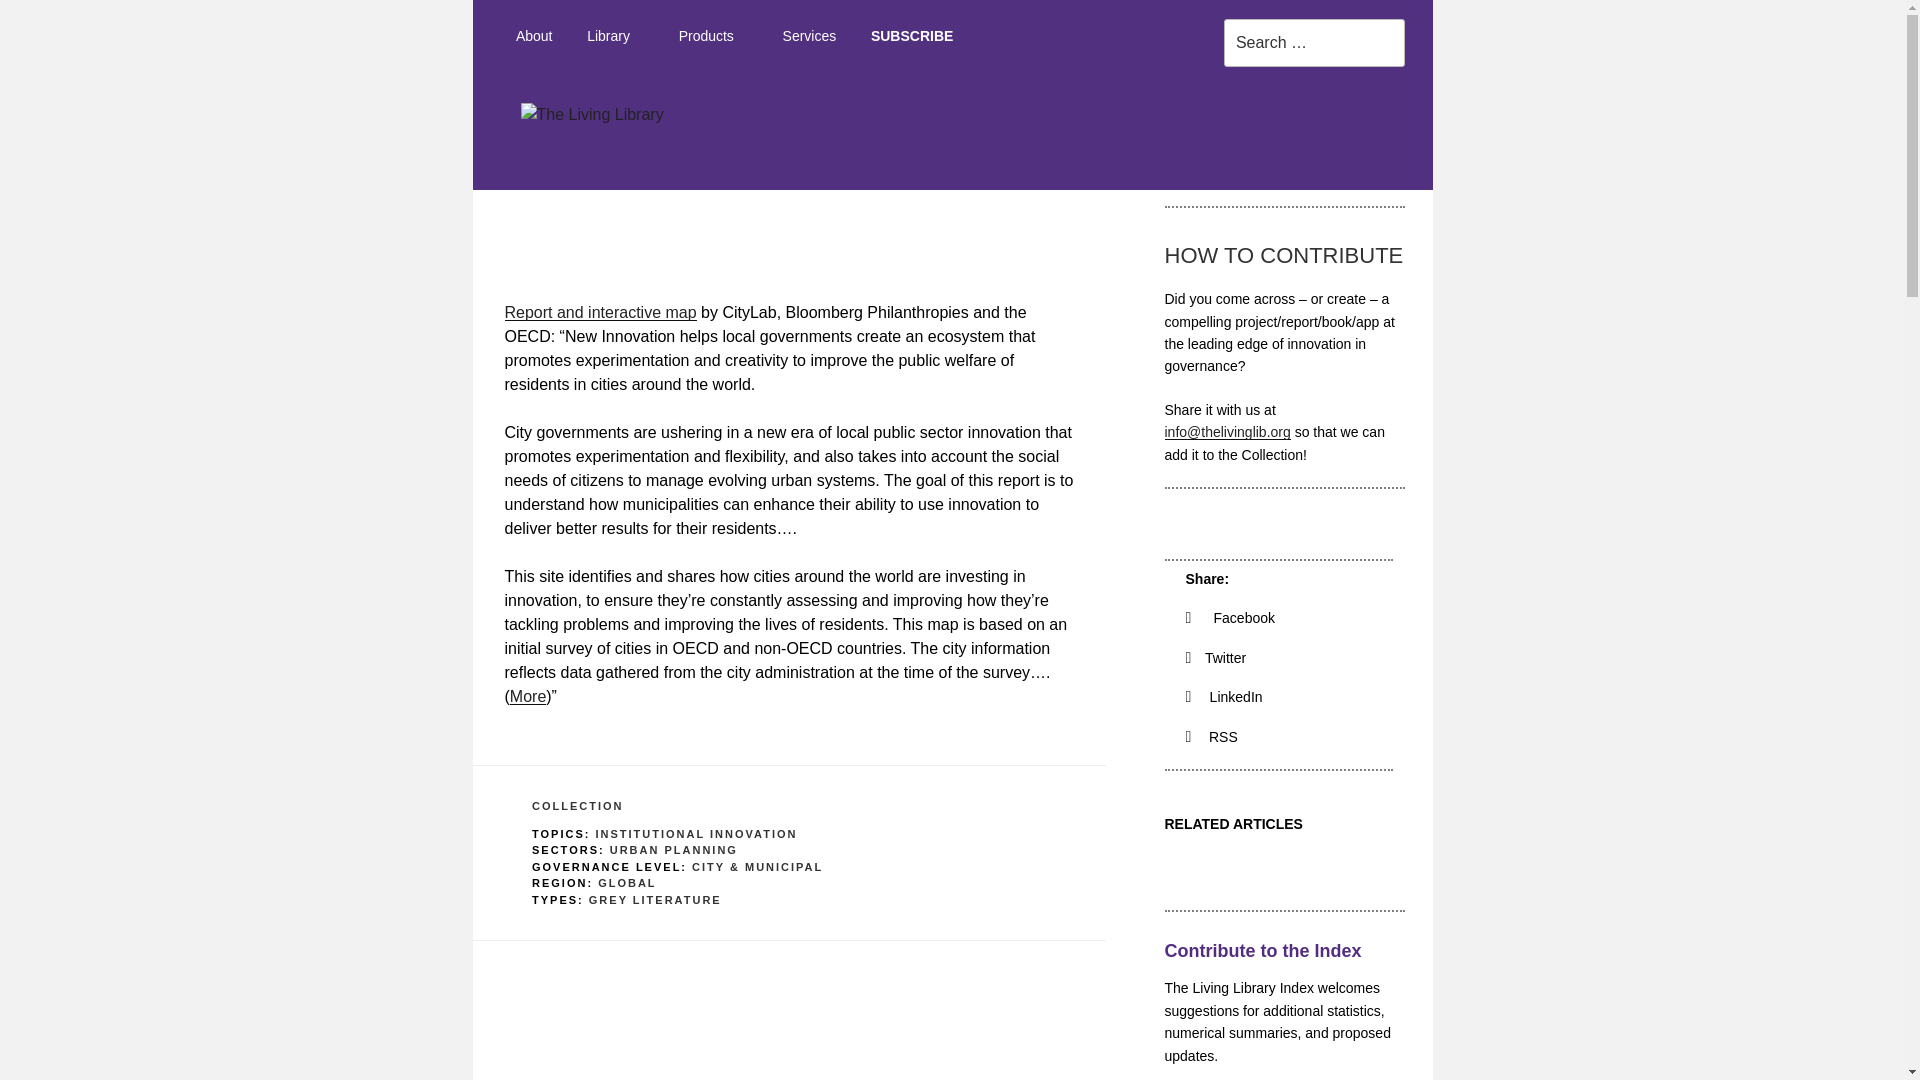 The height and width of the screenshot is (1080, 1920). What do you see at coordinates (617, 260) in the screenshot?
I see `October 30, 2019` at bounding box center [617, 260].